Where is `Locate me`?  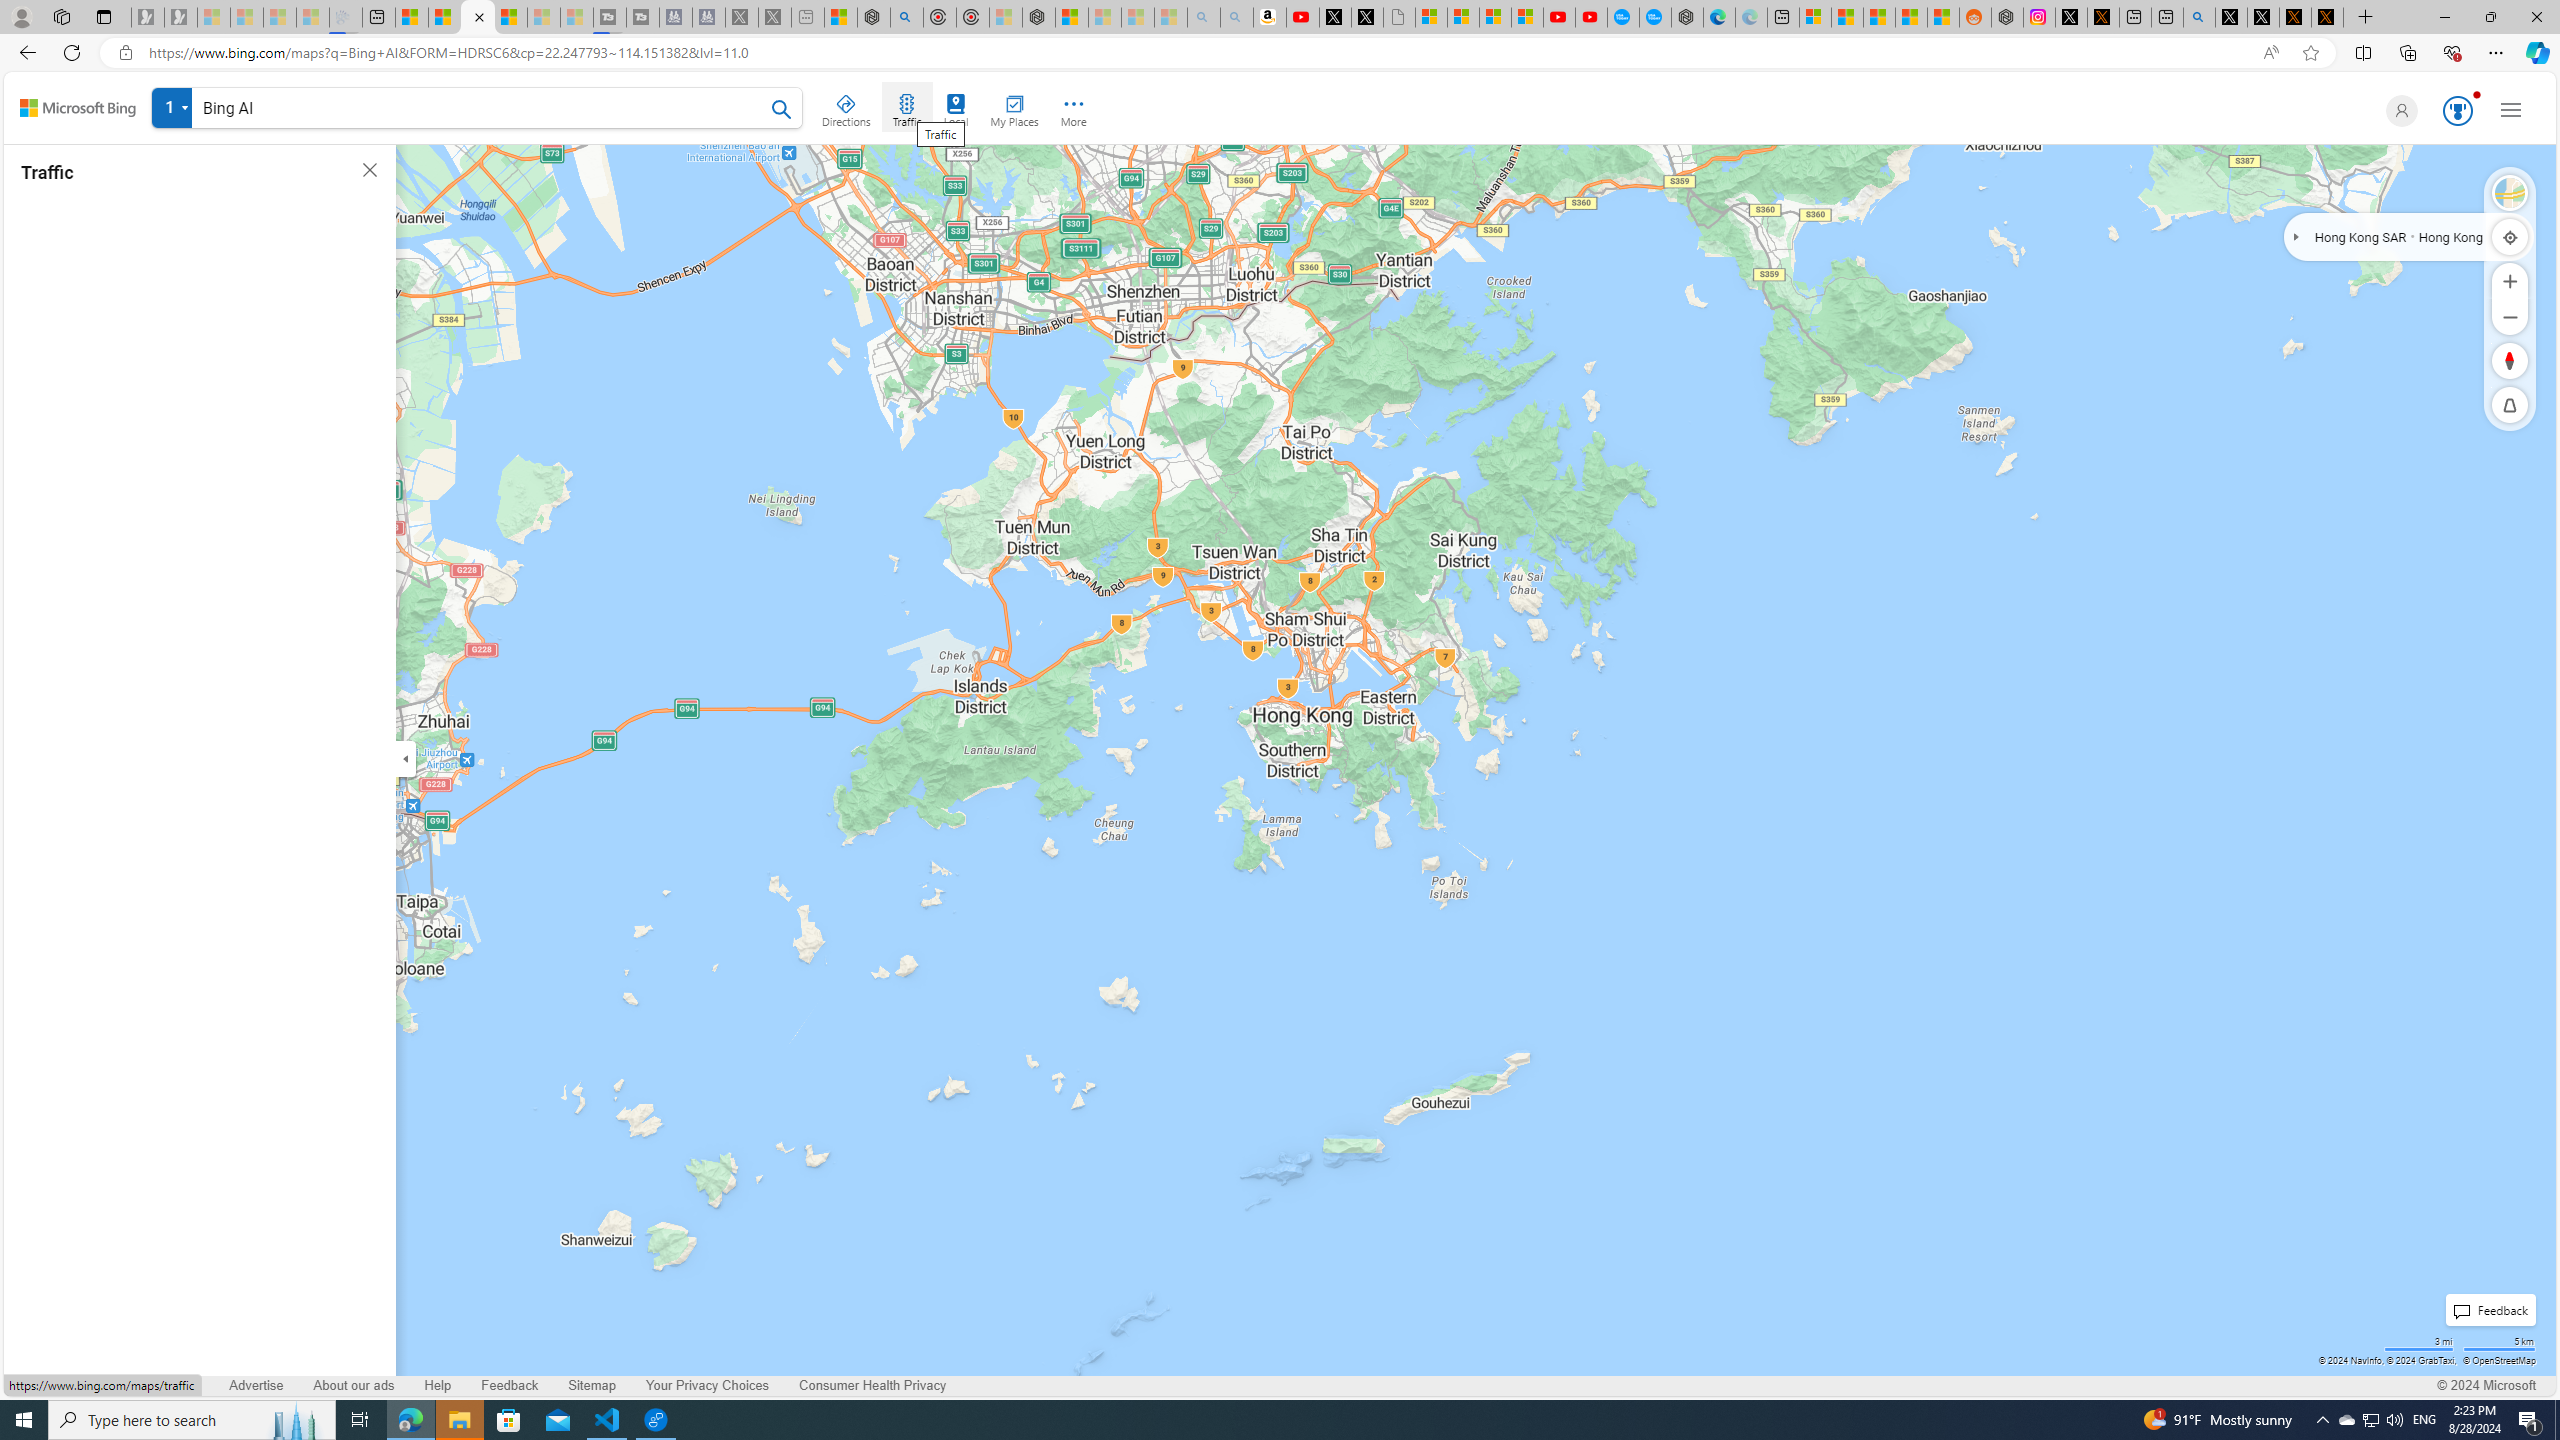
Locate me is located at coordinates (2510, 236).